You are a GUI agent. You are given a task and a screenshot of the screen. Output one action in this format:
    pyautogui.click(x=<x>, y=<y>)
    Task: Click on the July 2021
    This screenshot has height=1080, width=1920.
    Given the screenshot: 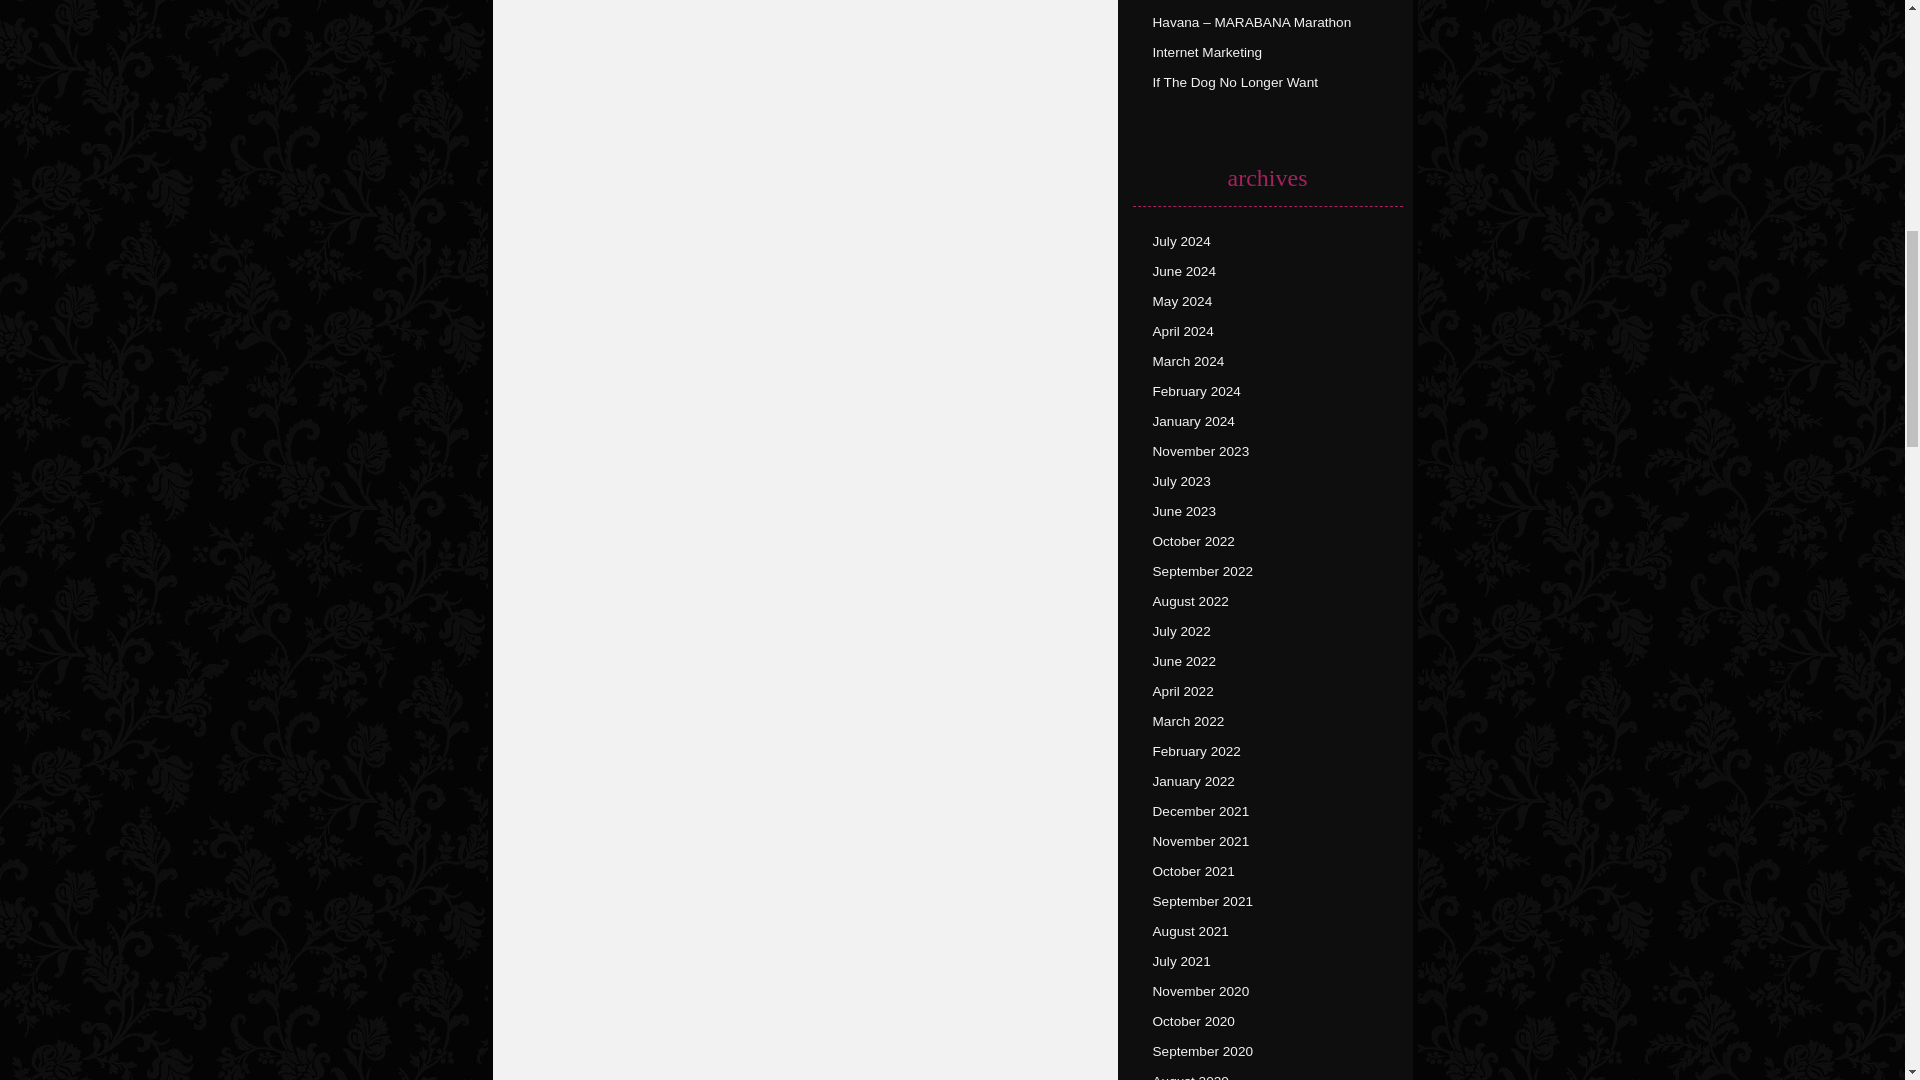 What is the action you would take?
    pyautogui.click(x=1180, y=960)
    